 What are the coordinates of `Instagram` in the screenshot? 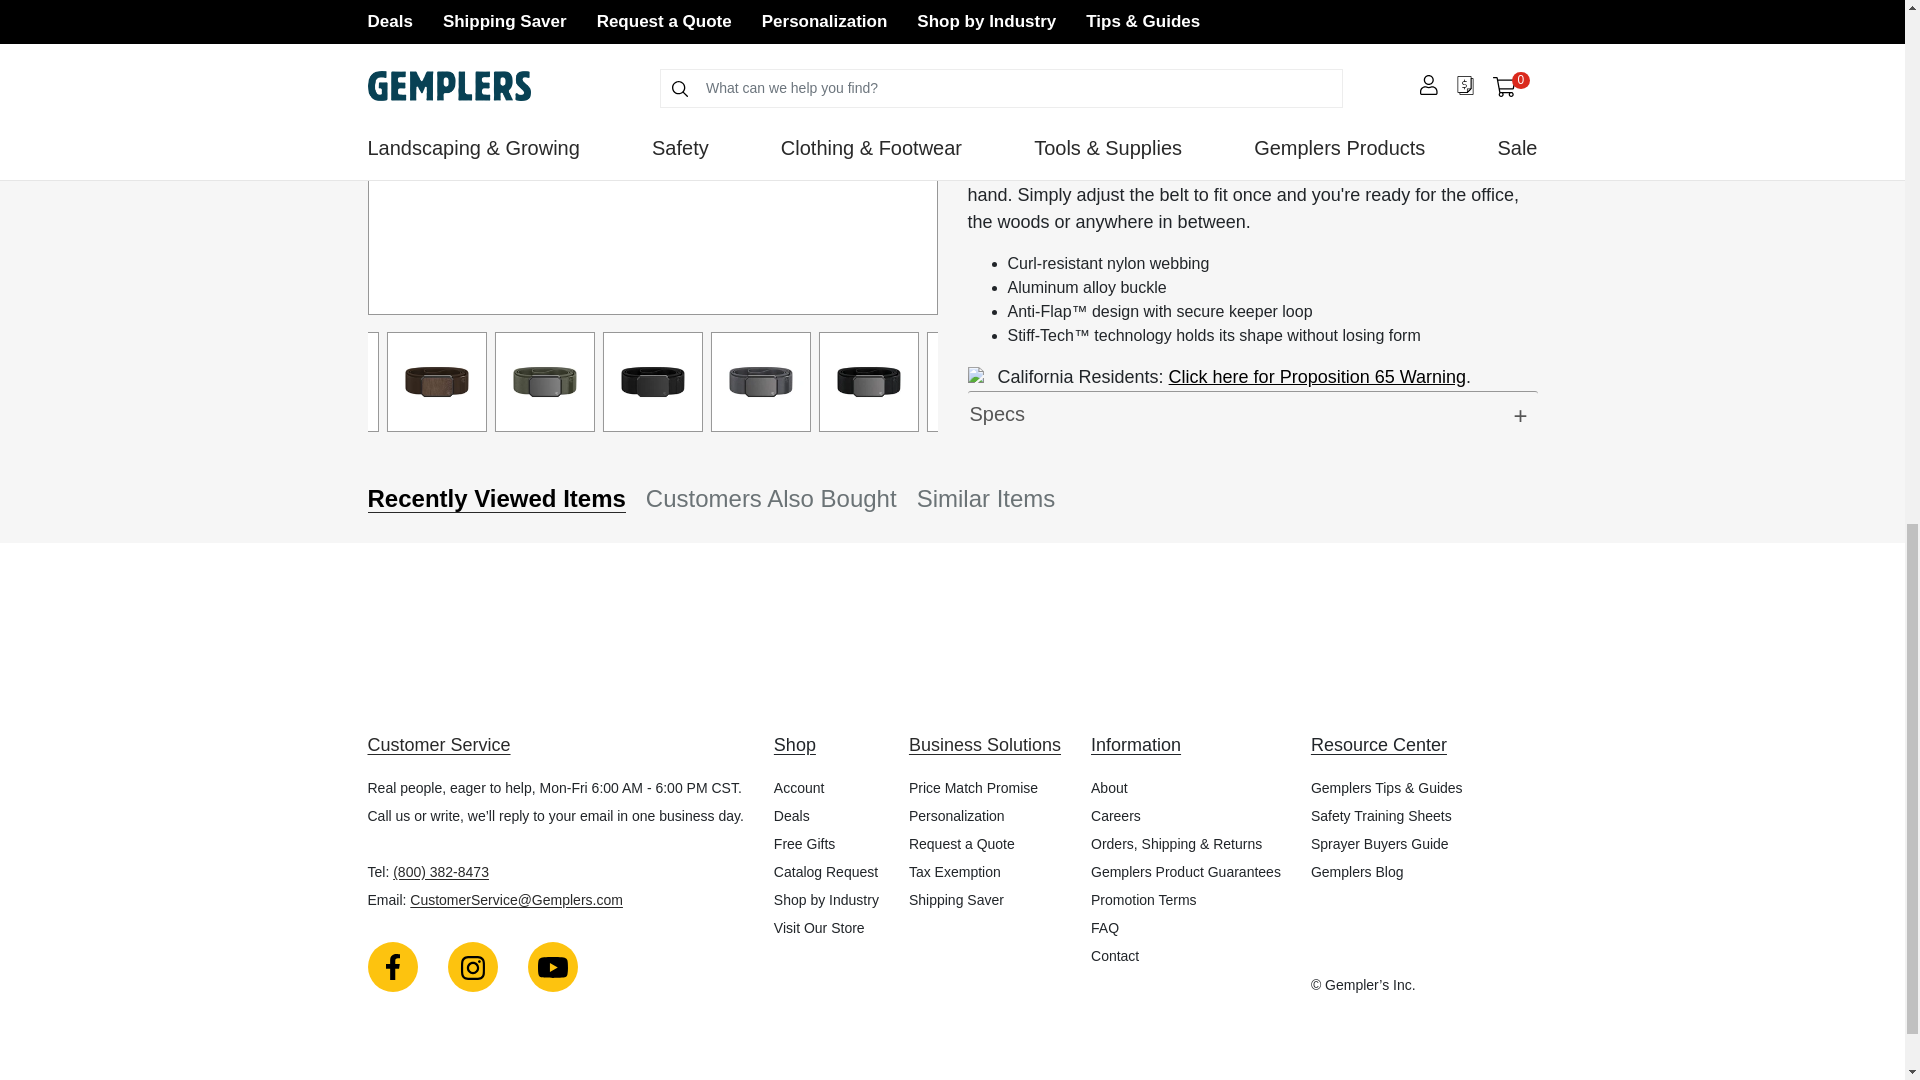 It's located at (472, 966).